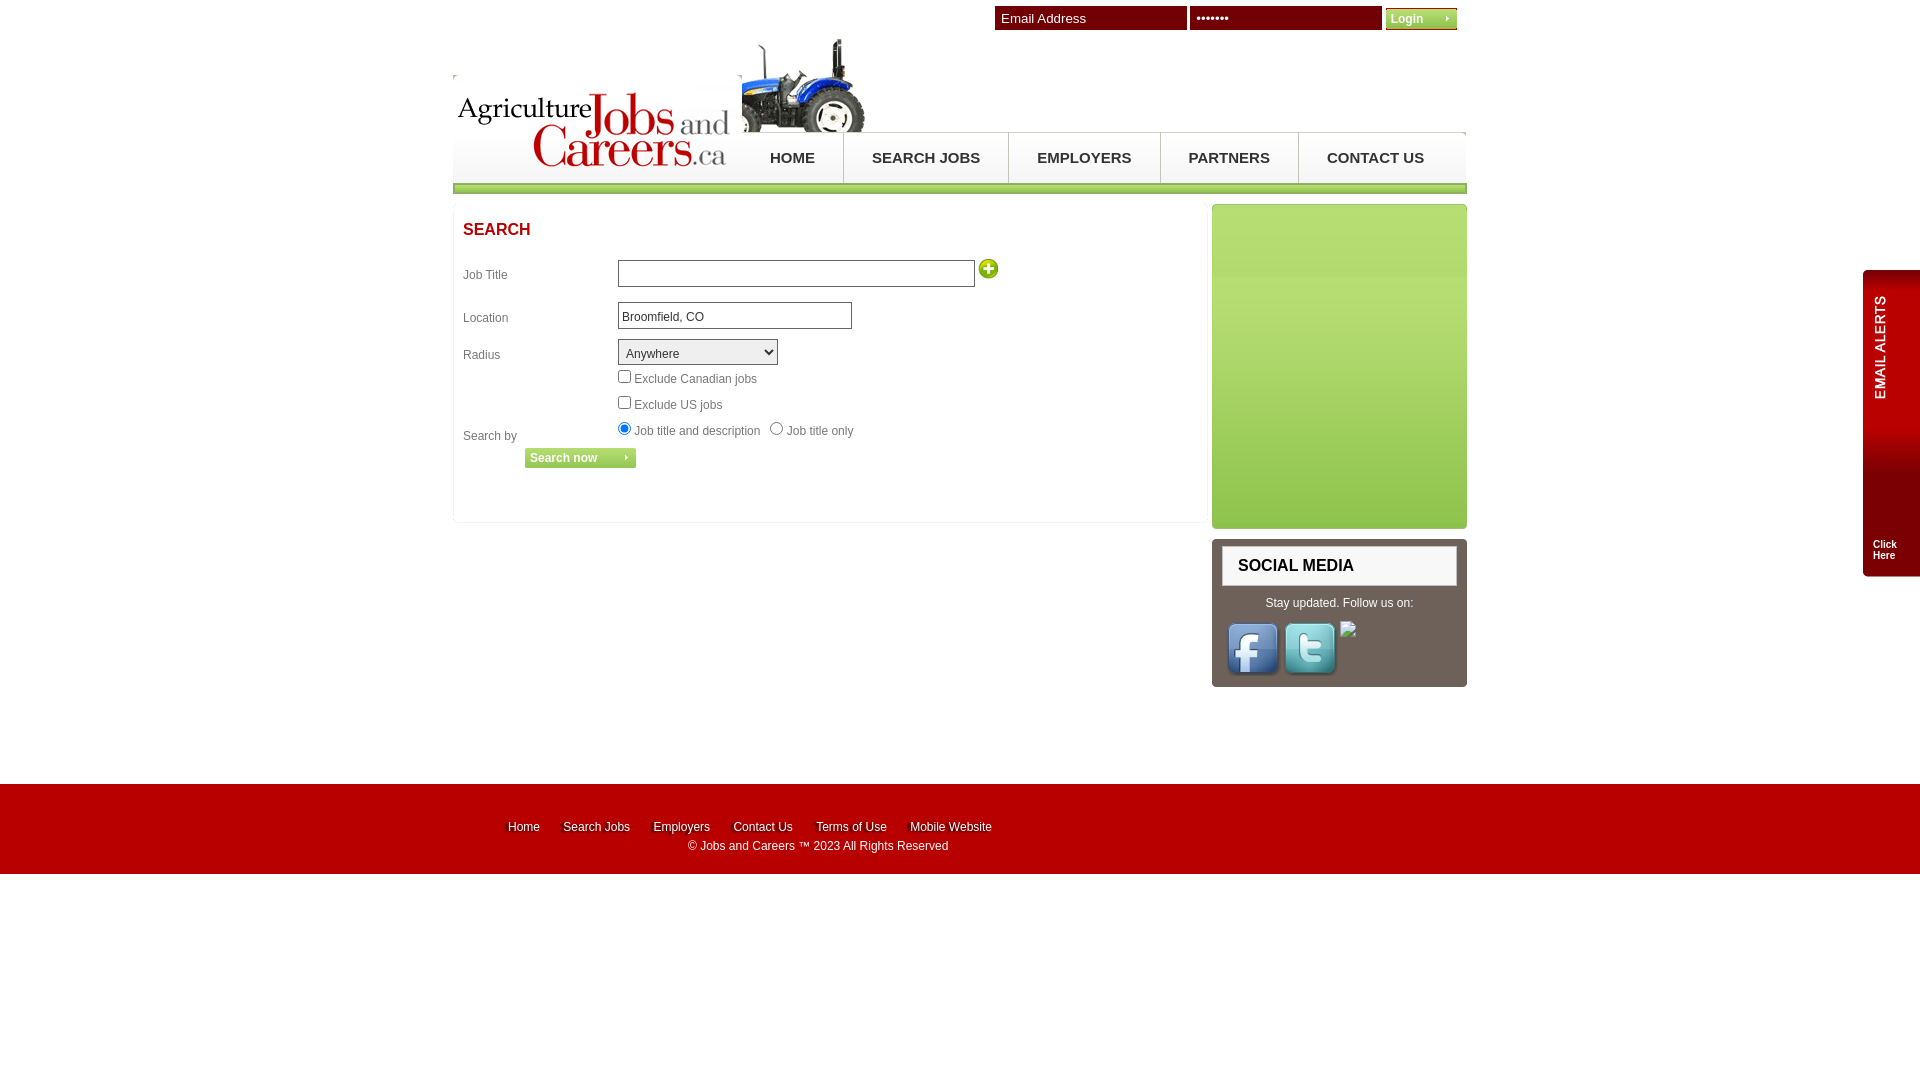 This screenshot has width=1920, height=1080. Describe the element at coordinates (852, 827) in the screenshot. I see `Terms of Use` at that location.